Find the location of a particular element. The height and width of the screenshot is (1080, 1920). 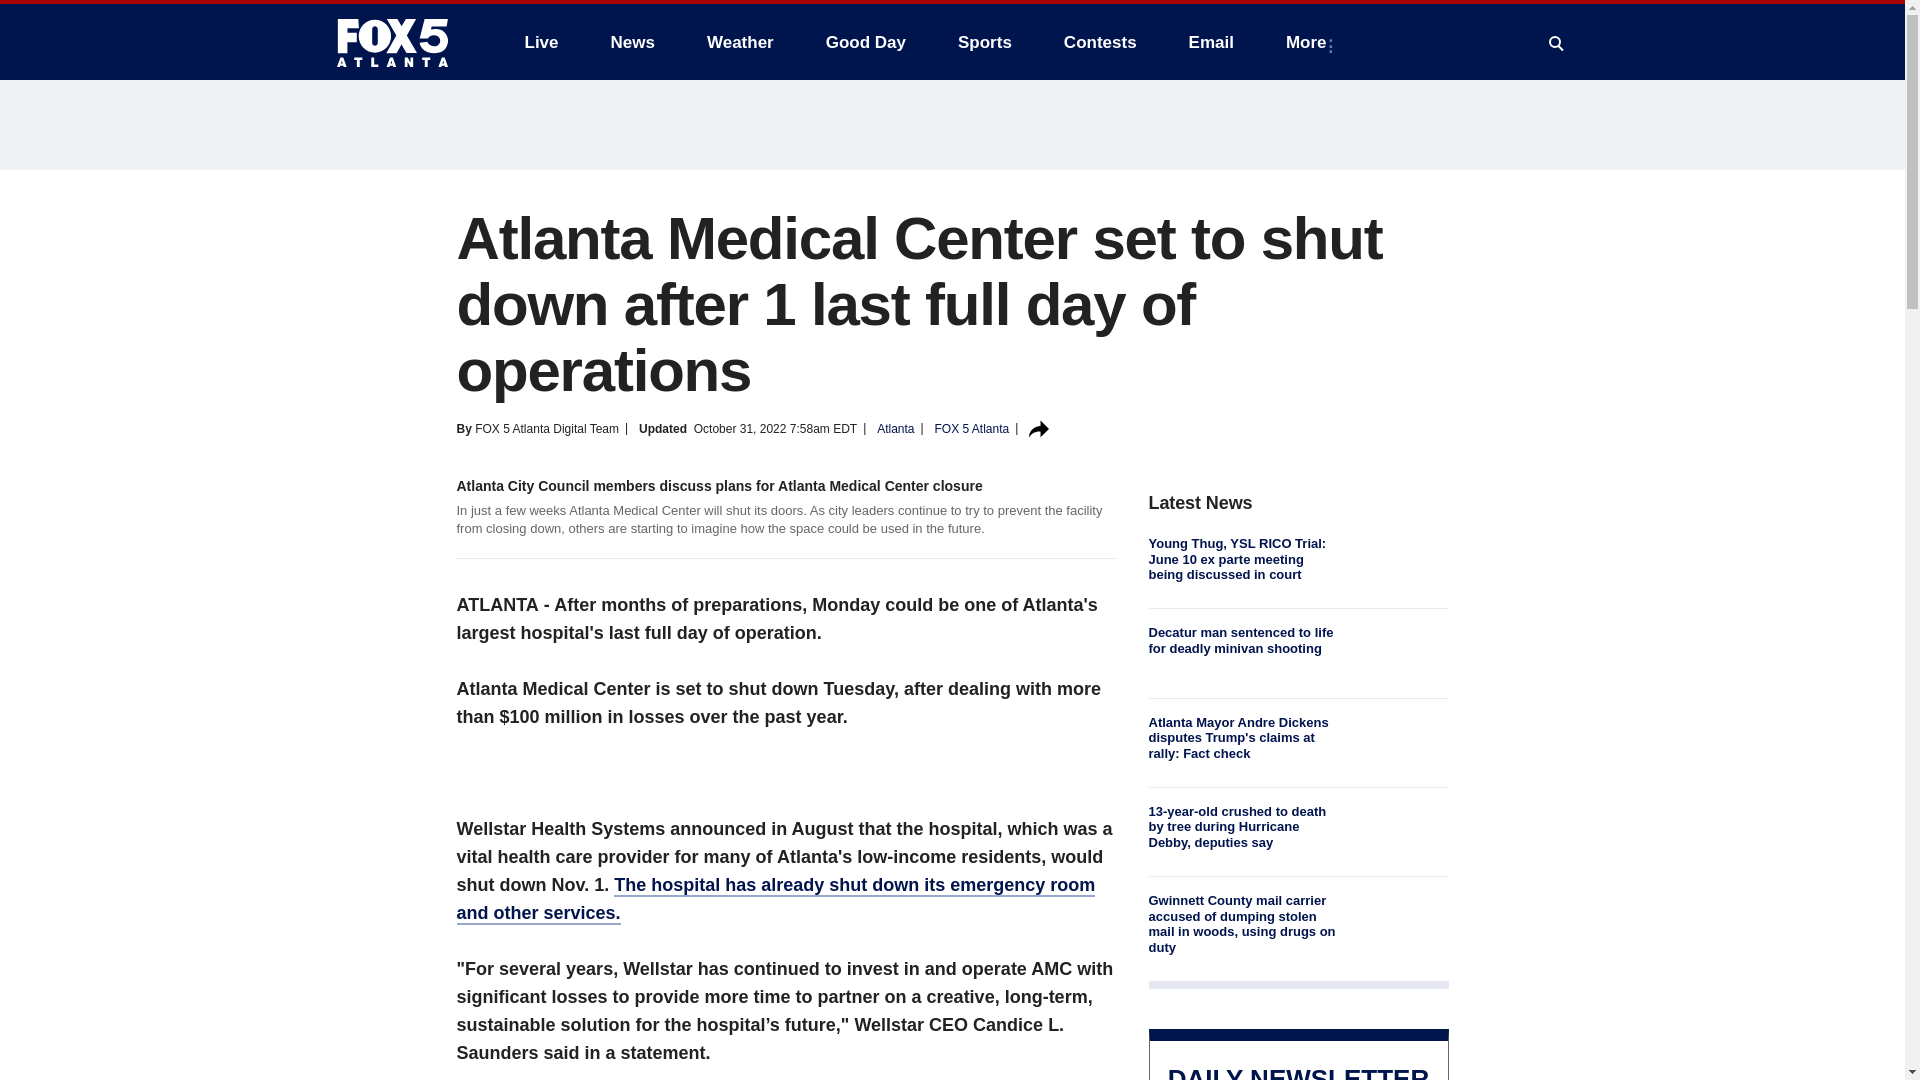

Weather is located at coordinates (740, 42).